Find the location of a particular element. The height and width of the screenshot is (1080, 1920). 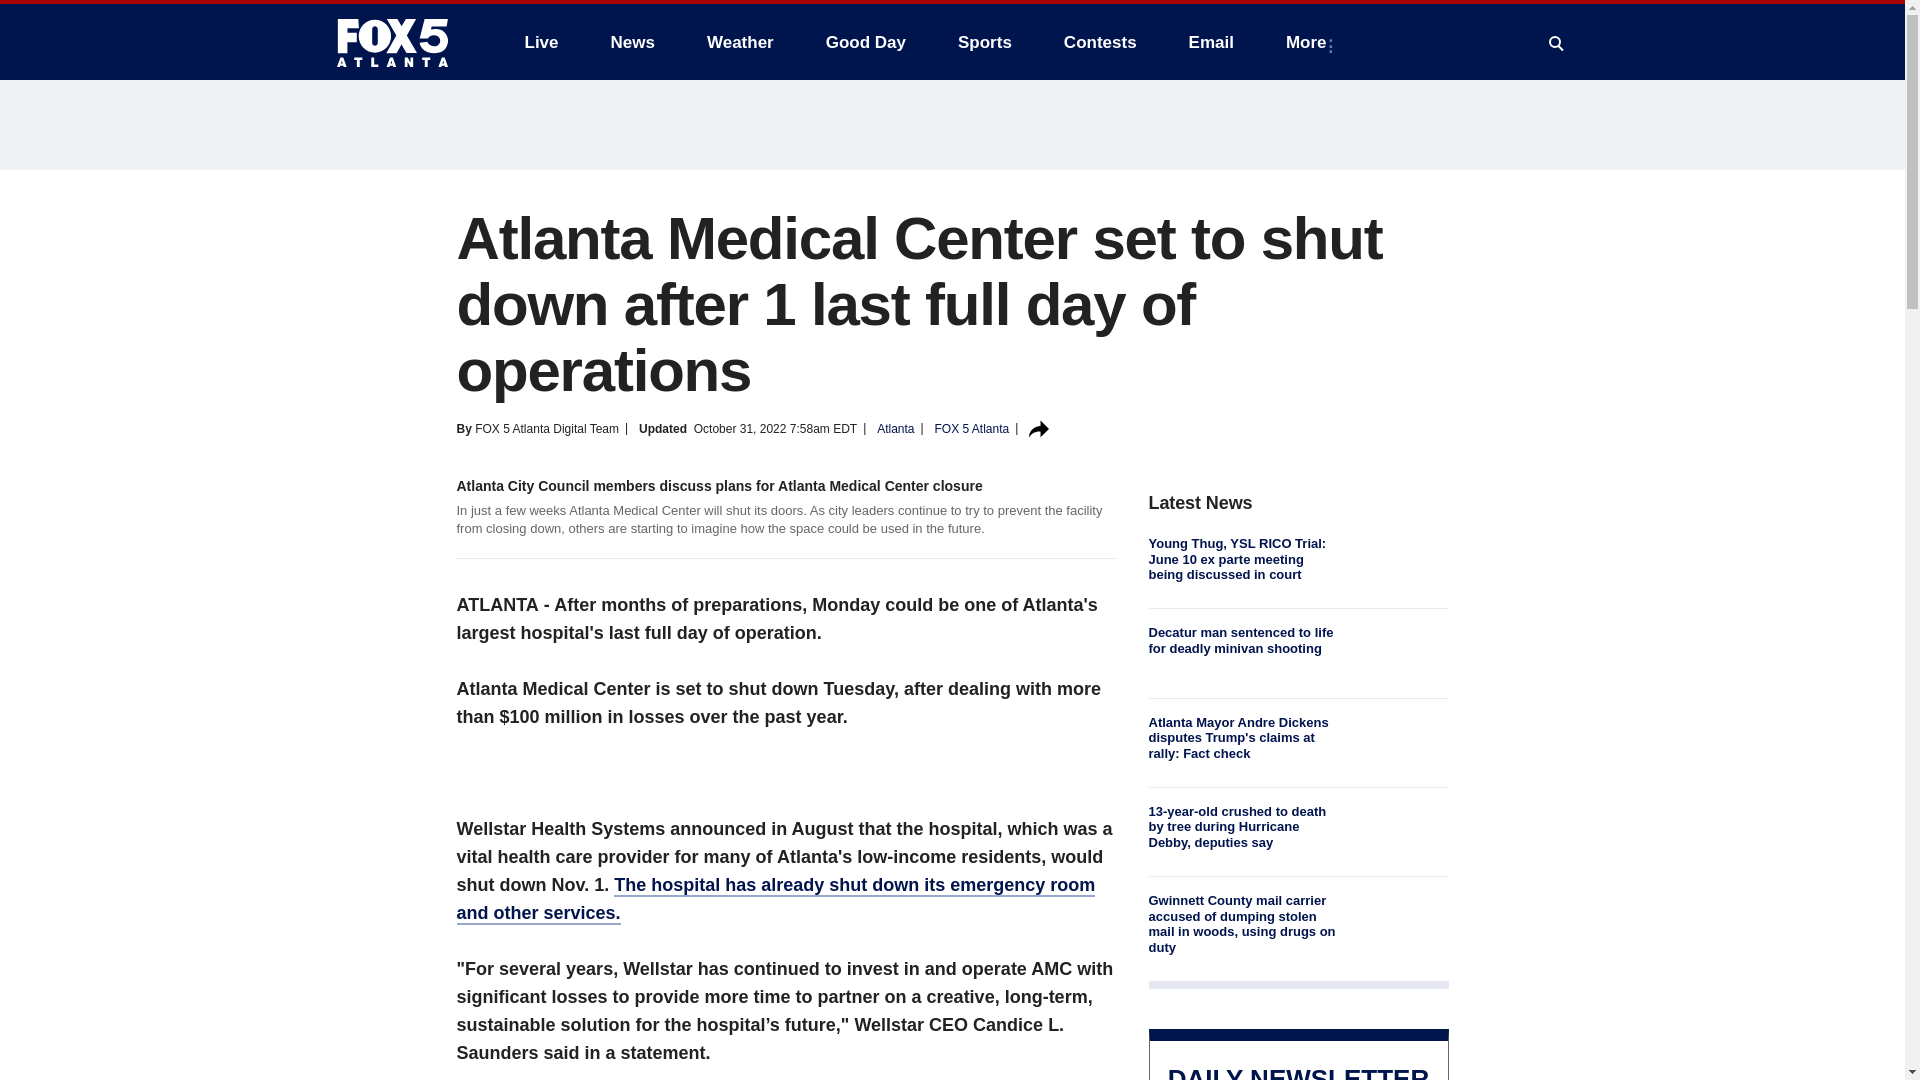

Weather is located at coordinates (740, 42).